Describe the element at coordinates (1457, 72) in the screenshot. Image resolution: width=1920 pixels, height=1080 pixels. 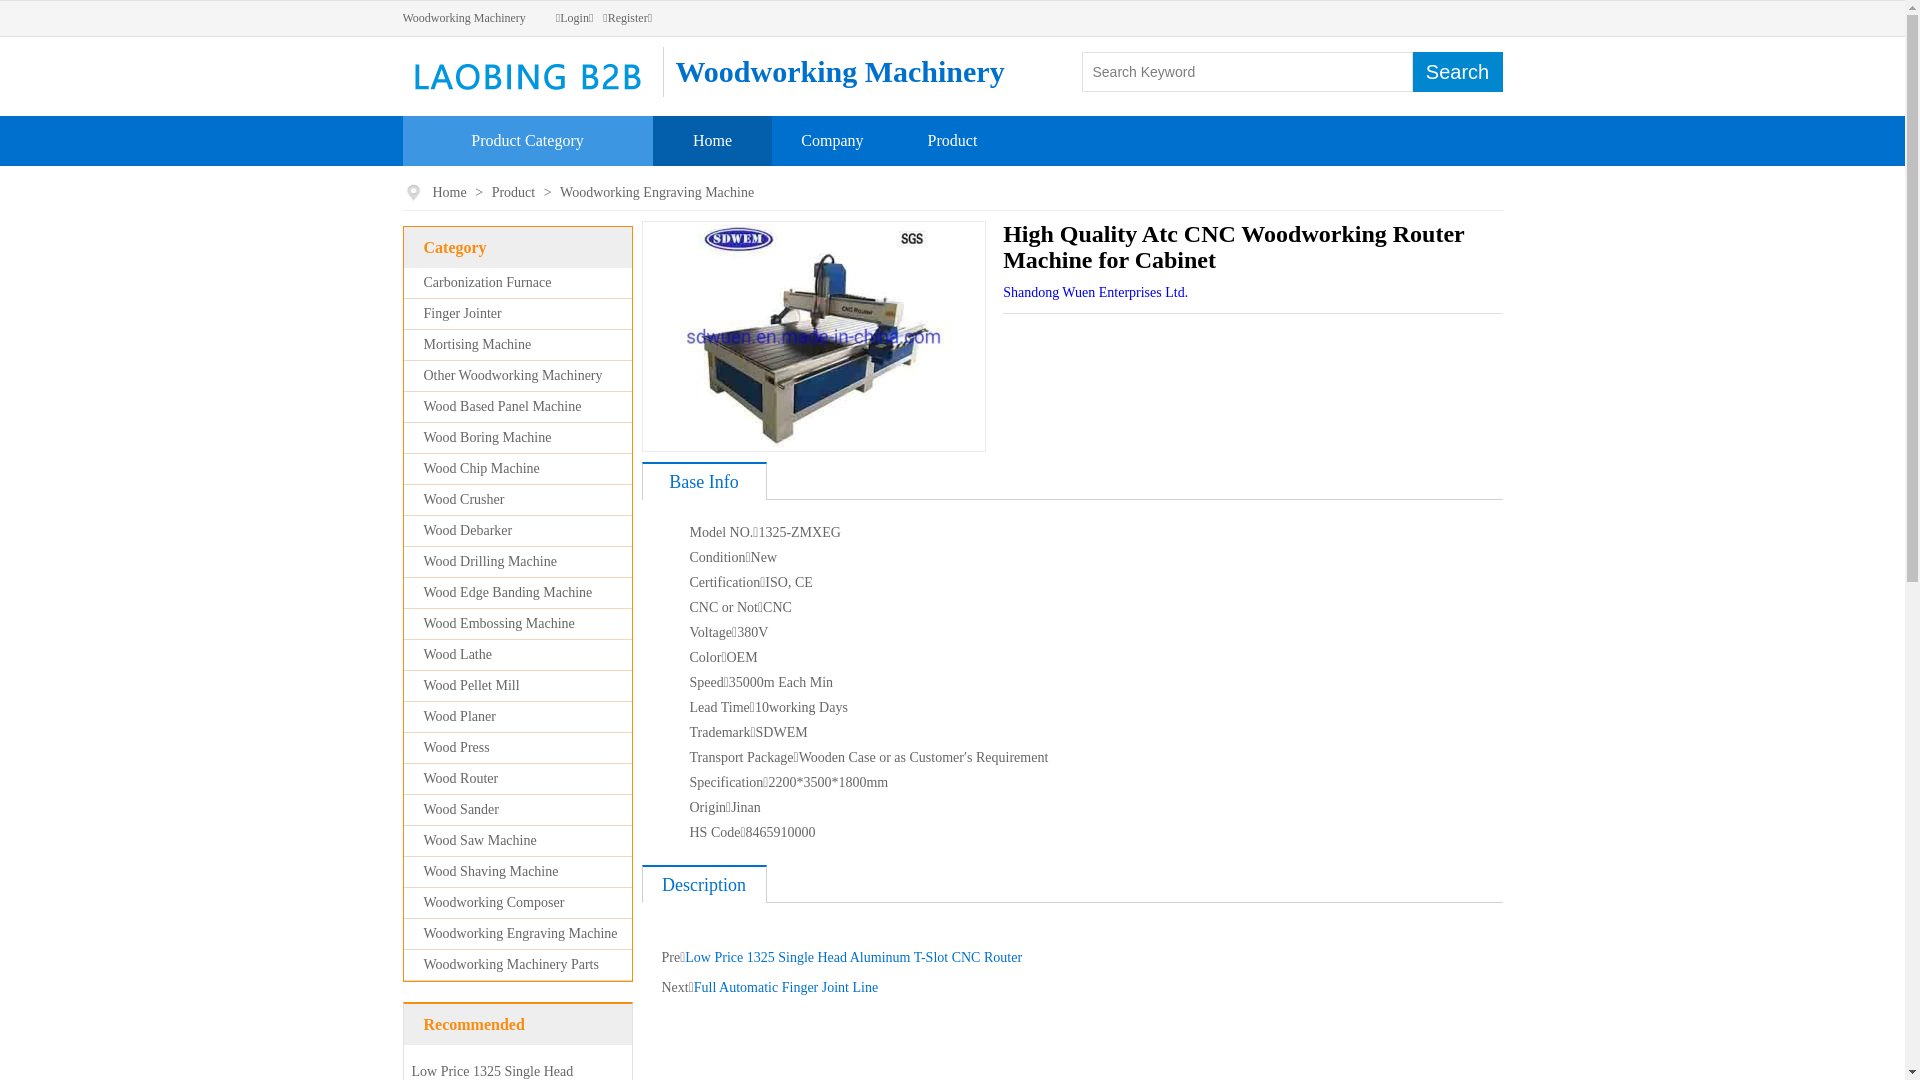
I see `Search` at that location.